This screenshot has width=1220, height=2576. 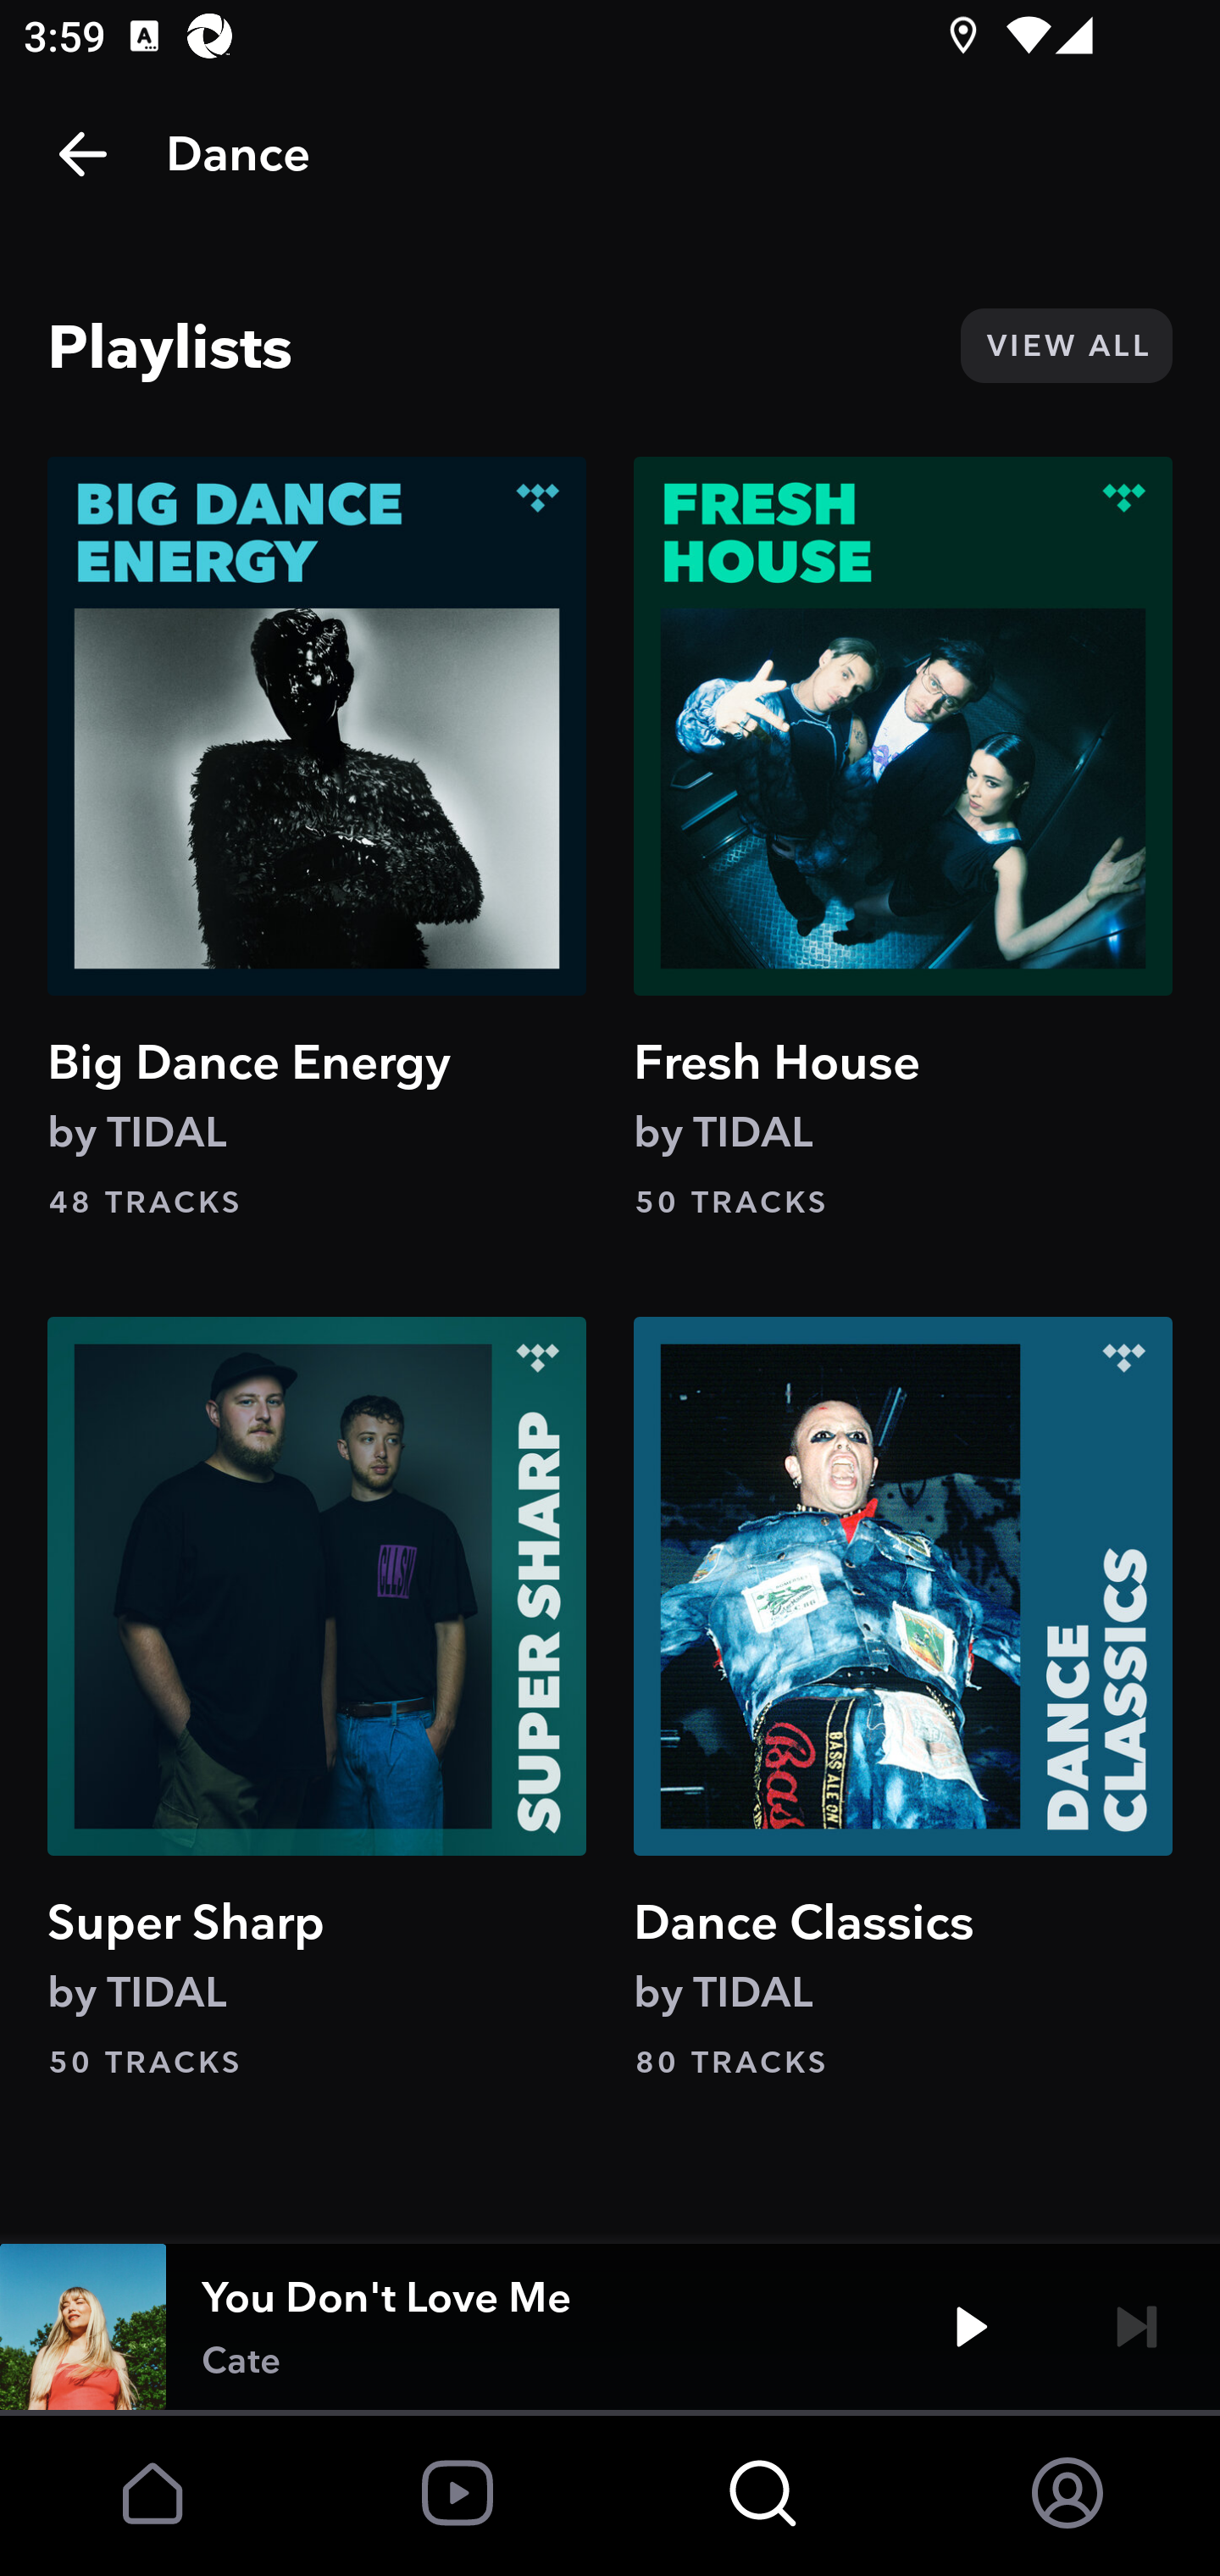 I want to click on VIEW ALL, so click(x=1066, y=346).